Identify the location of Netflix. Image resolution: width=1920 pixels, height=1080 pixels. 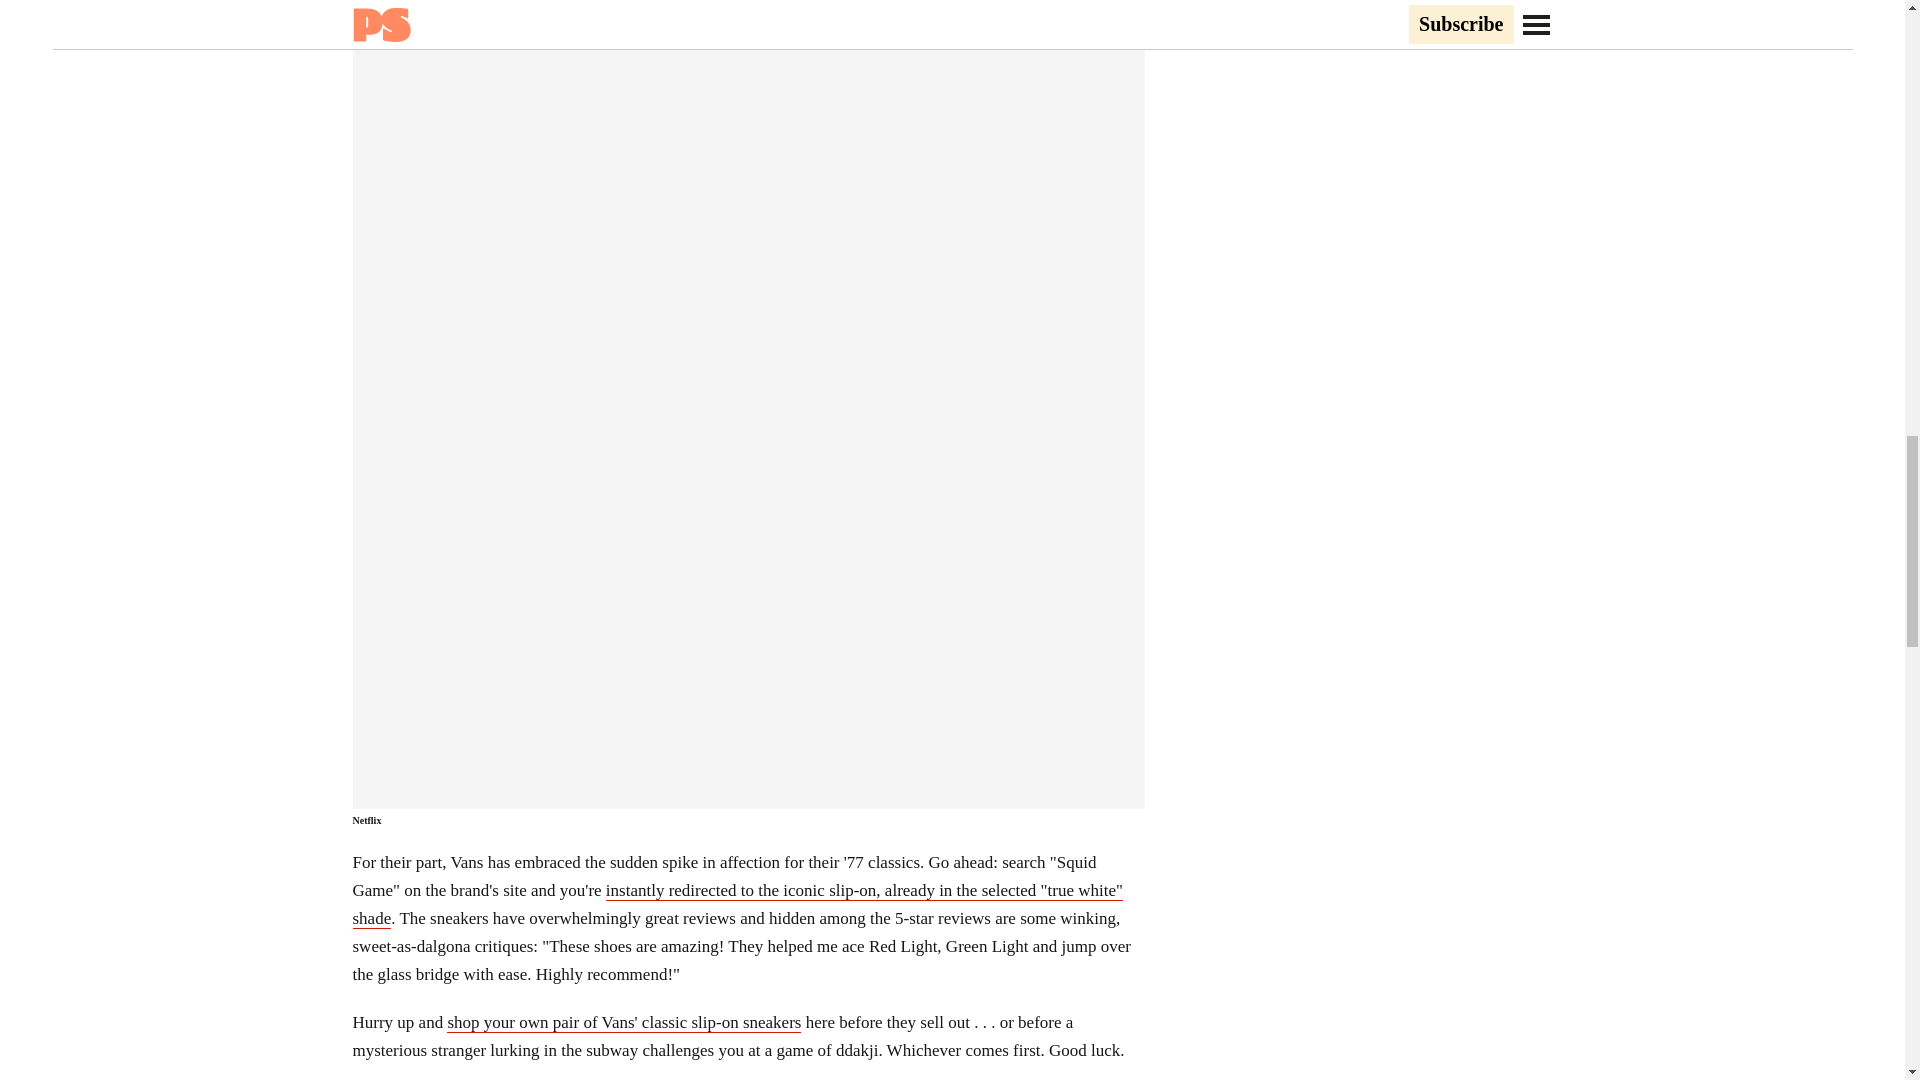
(366, 820).